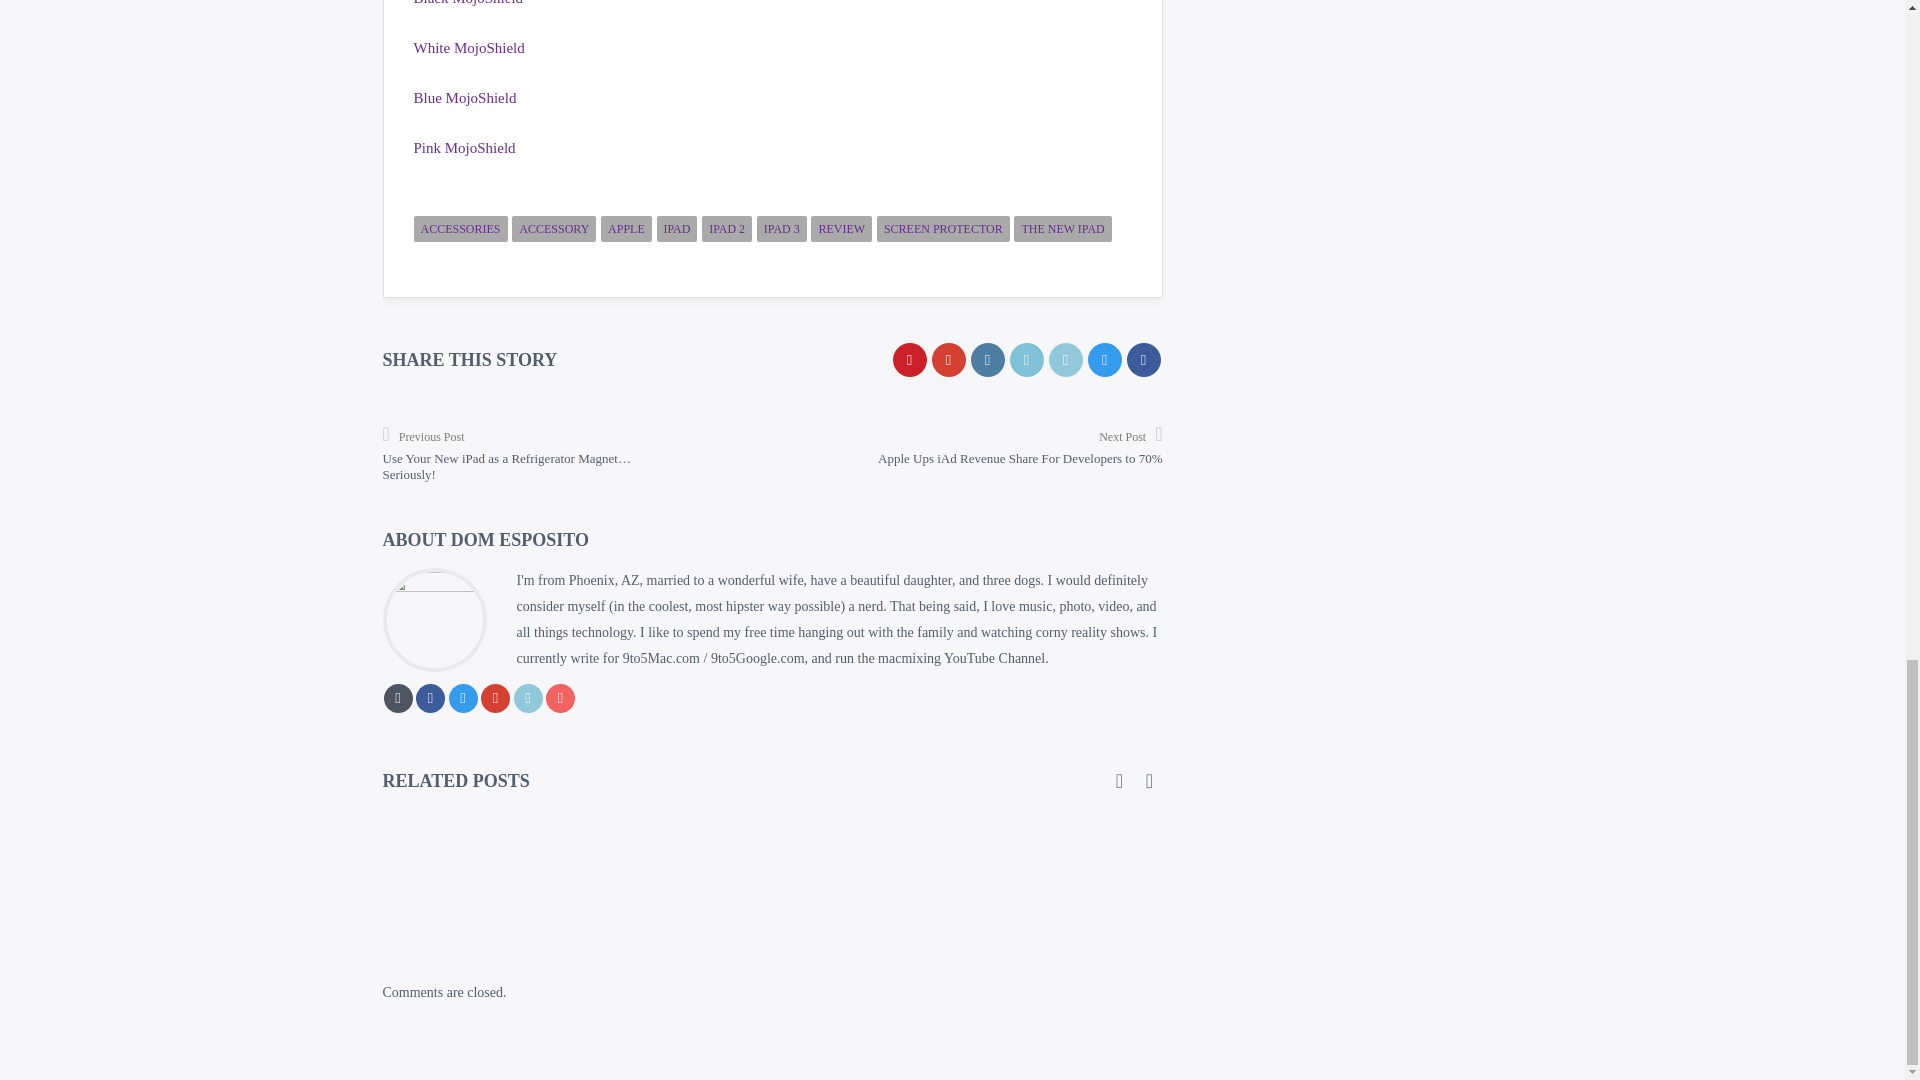 This screenshot has height=1080, width=1920. What do you see at coordinates (1026, 360) in the screenshot?
I see `reddit` at bounding box center [1026, 360].